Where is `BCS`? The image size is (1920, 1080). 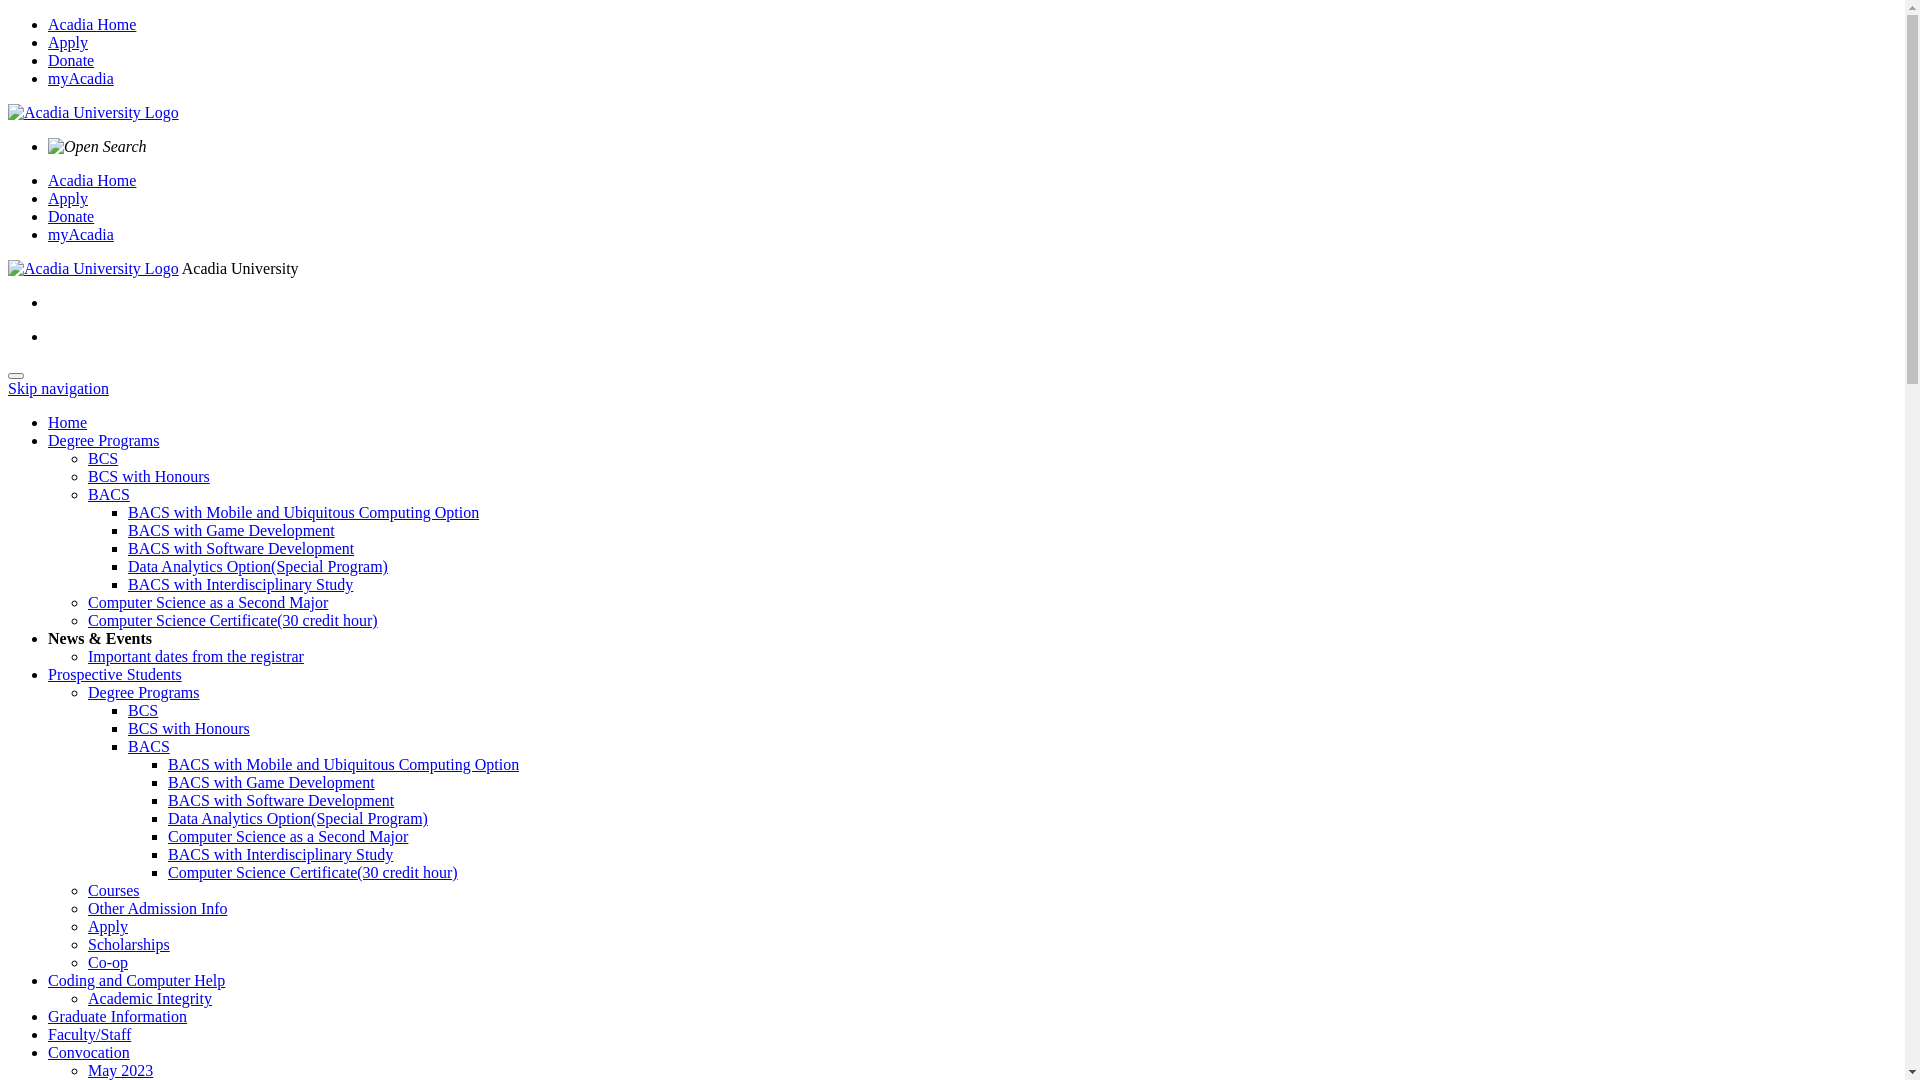 BCS is located at coordinates (103, 458).